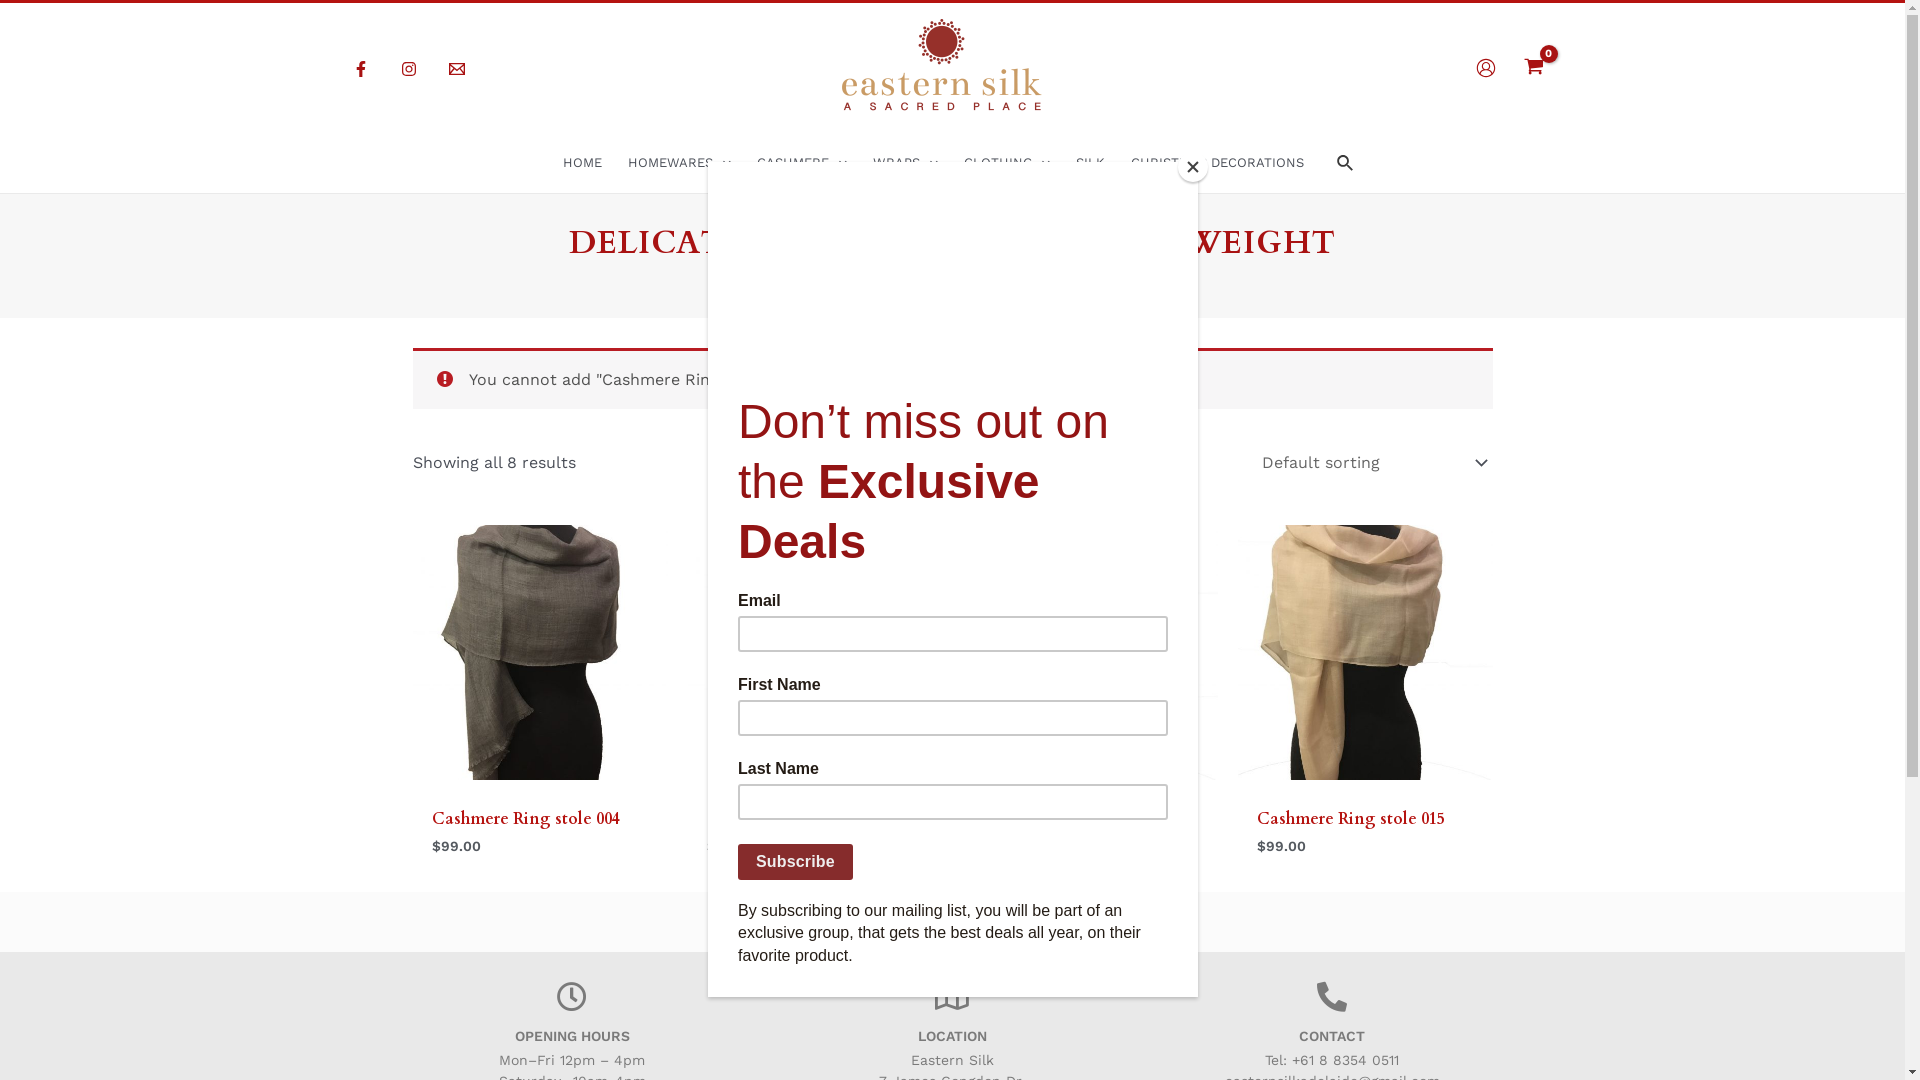 The height and width of the screenshot is (1080, 1920). What do you see at coordinates (526, 824) in the screenshot?
I see `Cashmere Ring stole 004` at bounding box center [526, 824].